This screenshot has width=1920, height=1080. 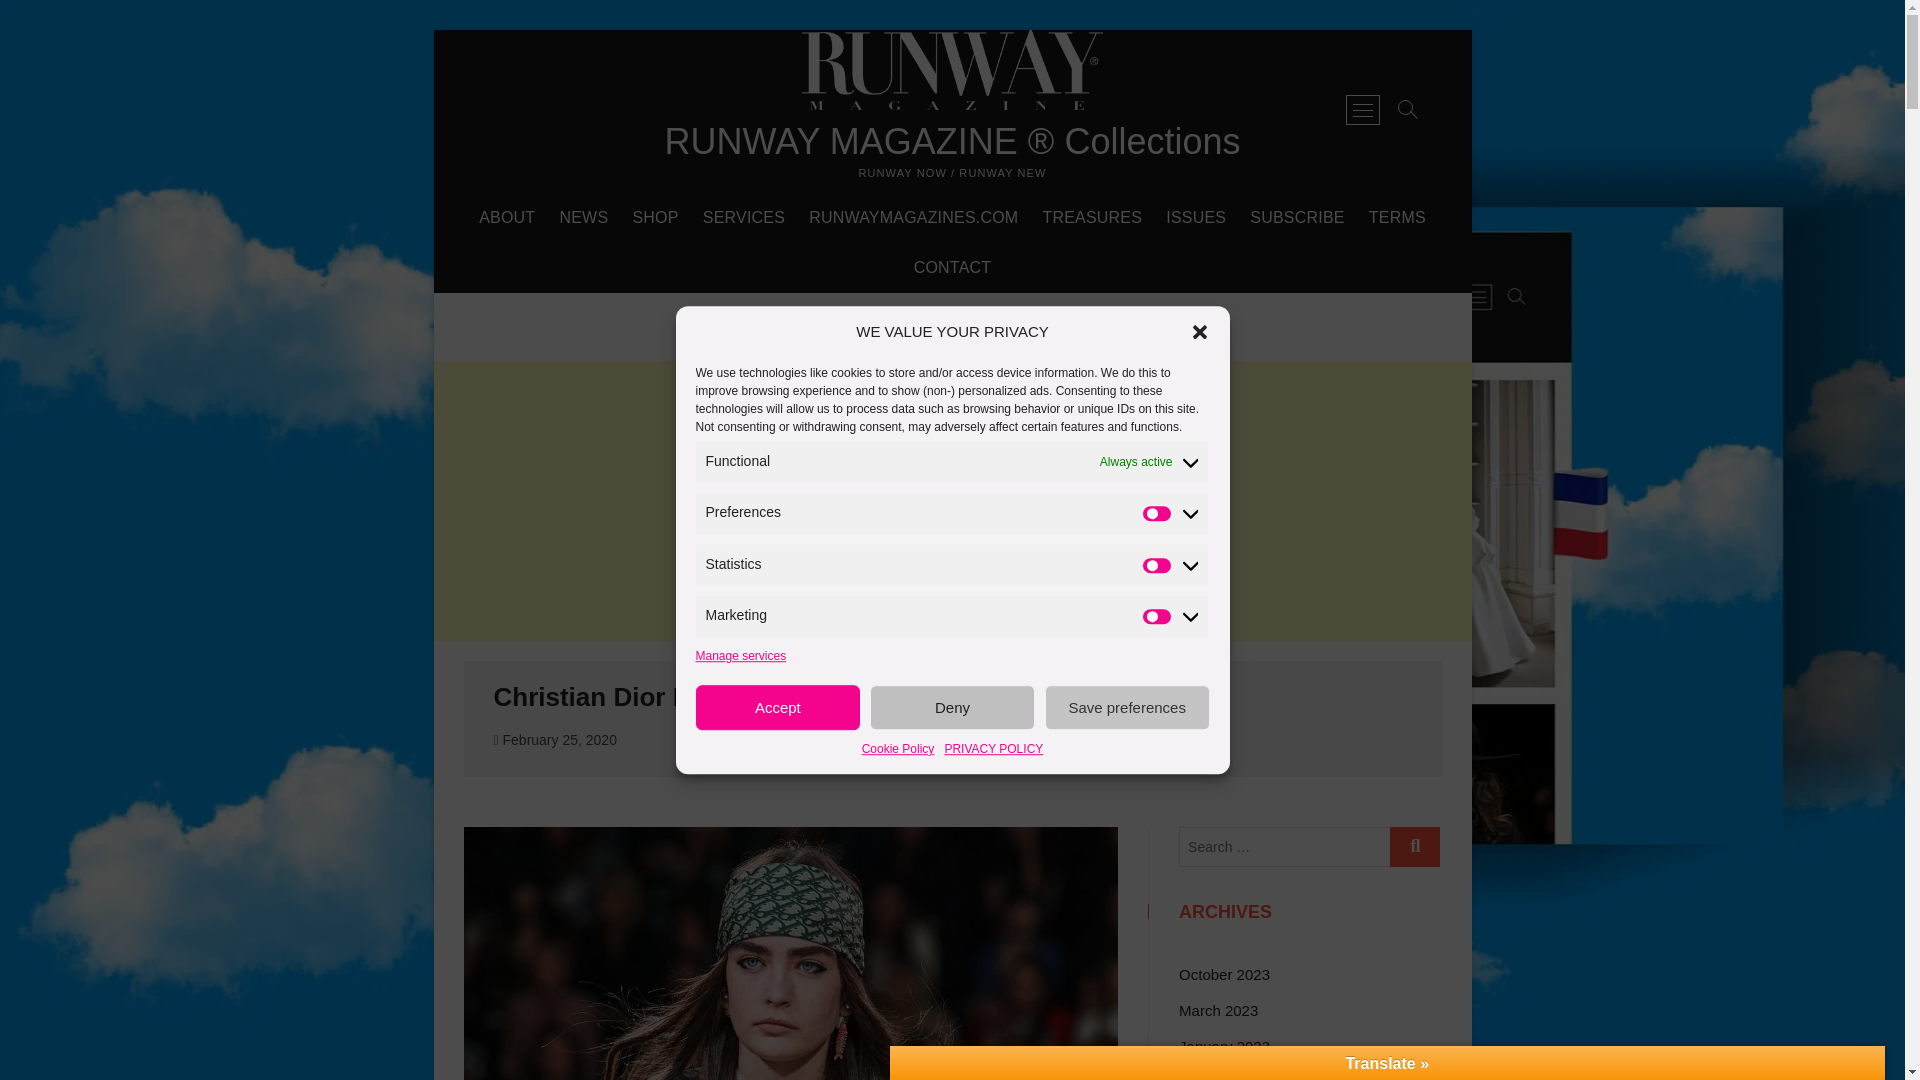 I want to click on Deny, so click(x=952, y=707).